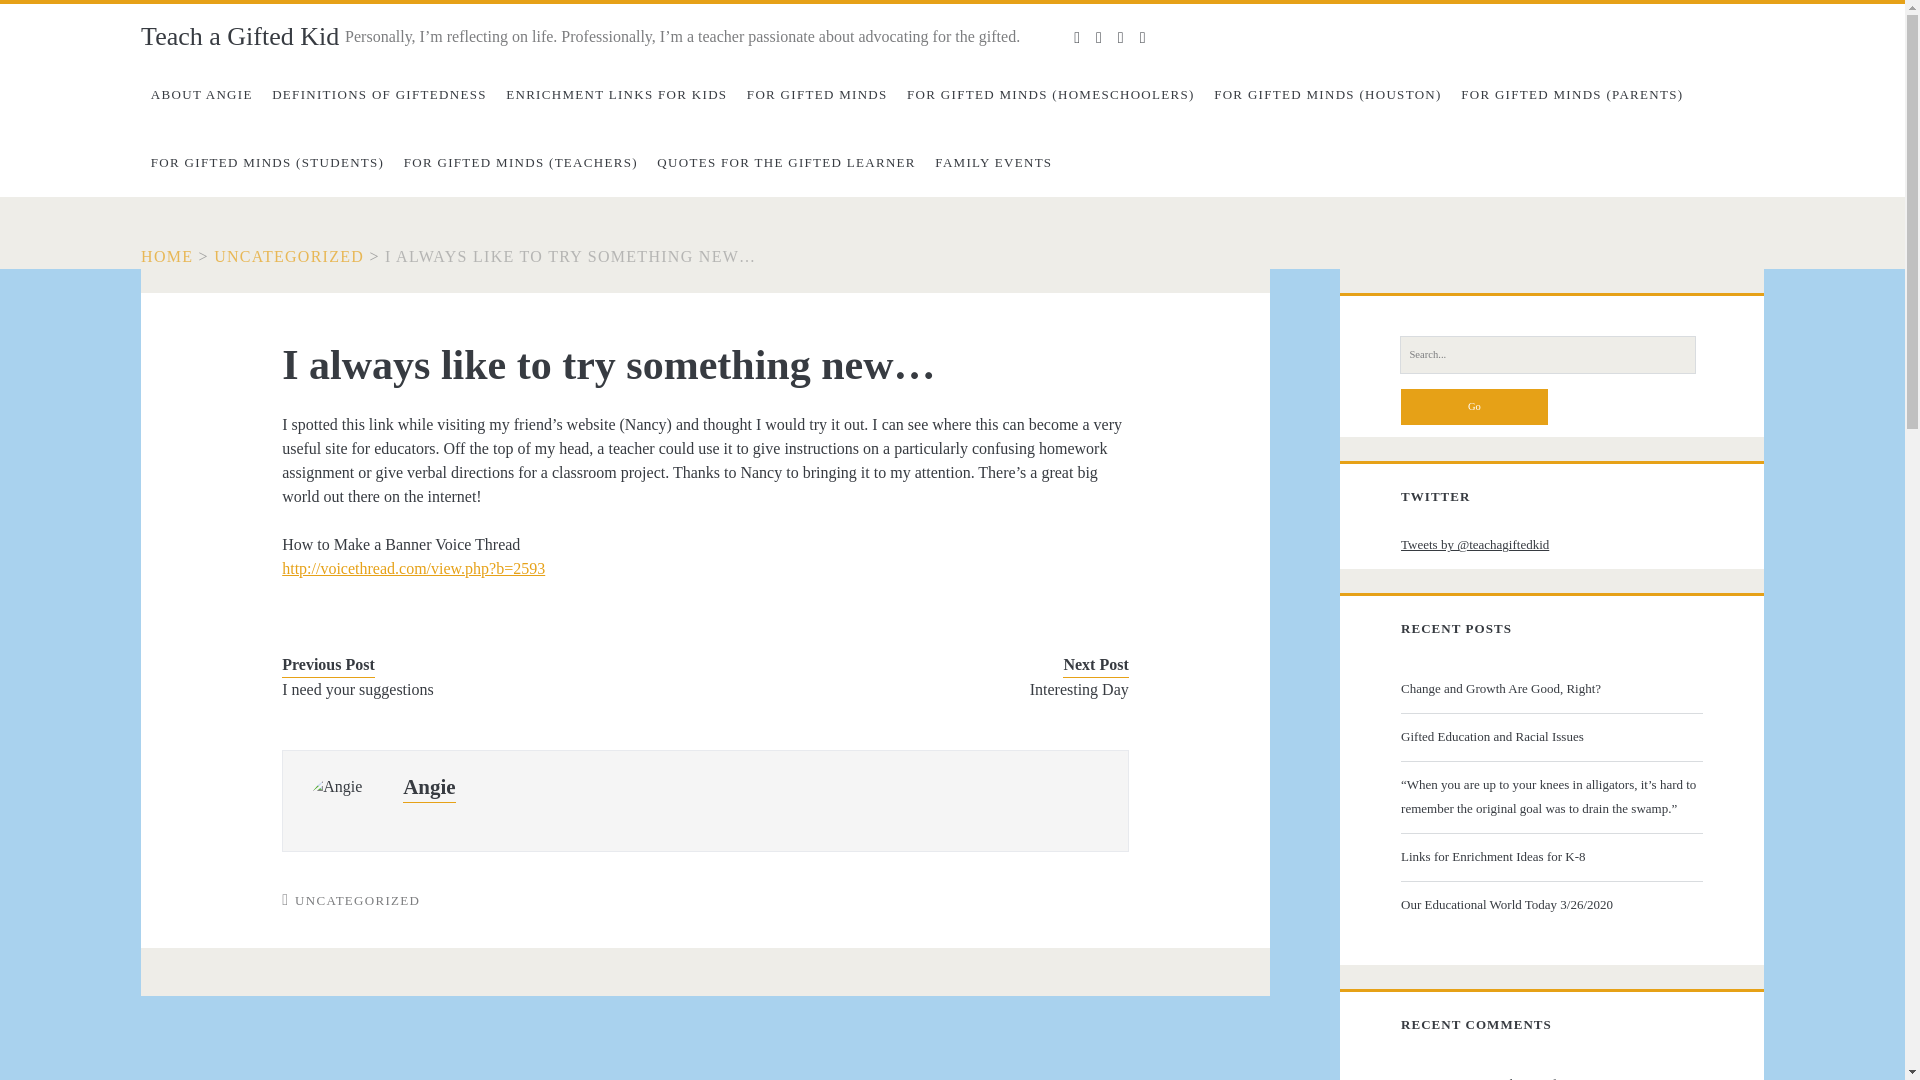 This screenshot has height=1080, width=1920. What do you see at coordinates (816, 94) in the screenshot?
I see `FOR GIFTED MINDS` at bounding box center [816, 94].